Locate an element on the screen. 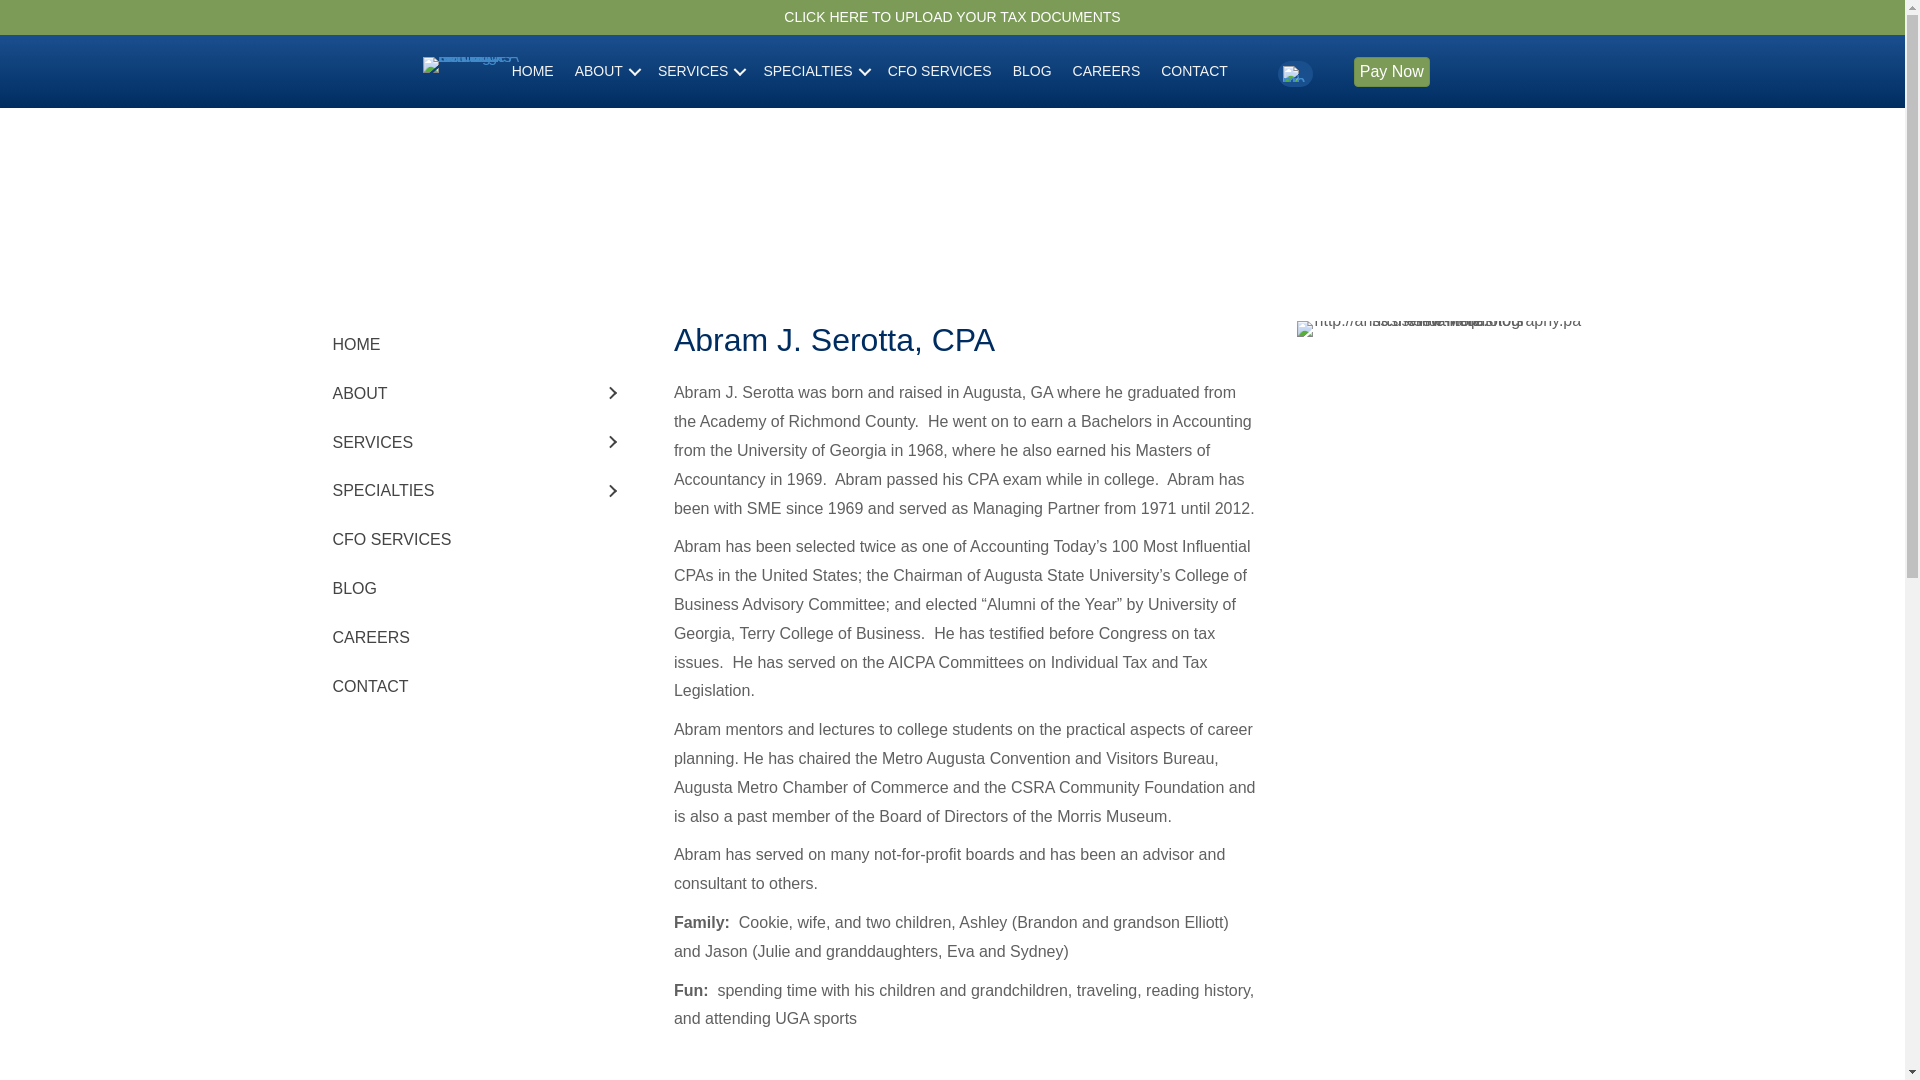 This screenshot has width=1920, height=1080. SPECIALTIES is located at coordinates (814, 71).